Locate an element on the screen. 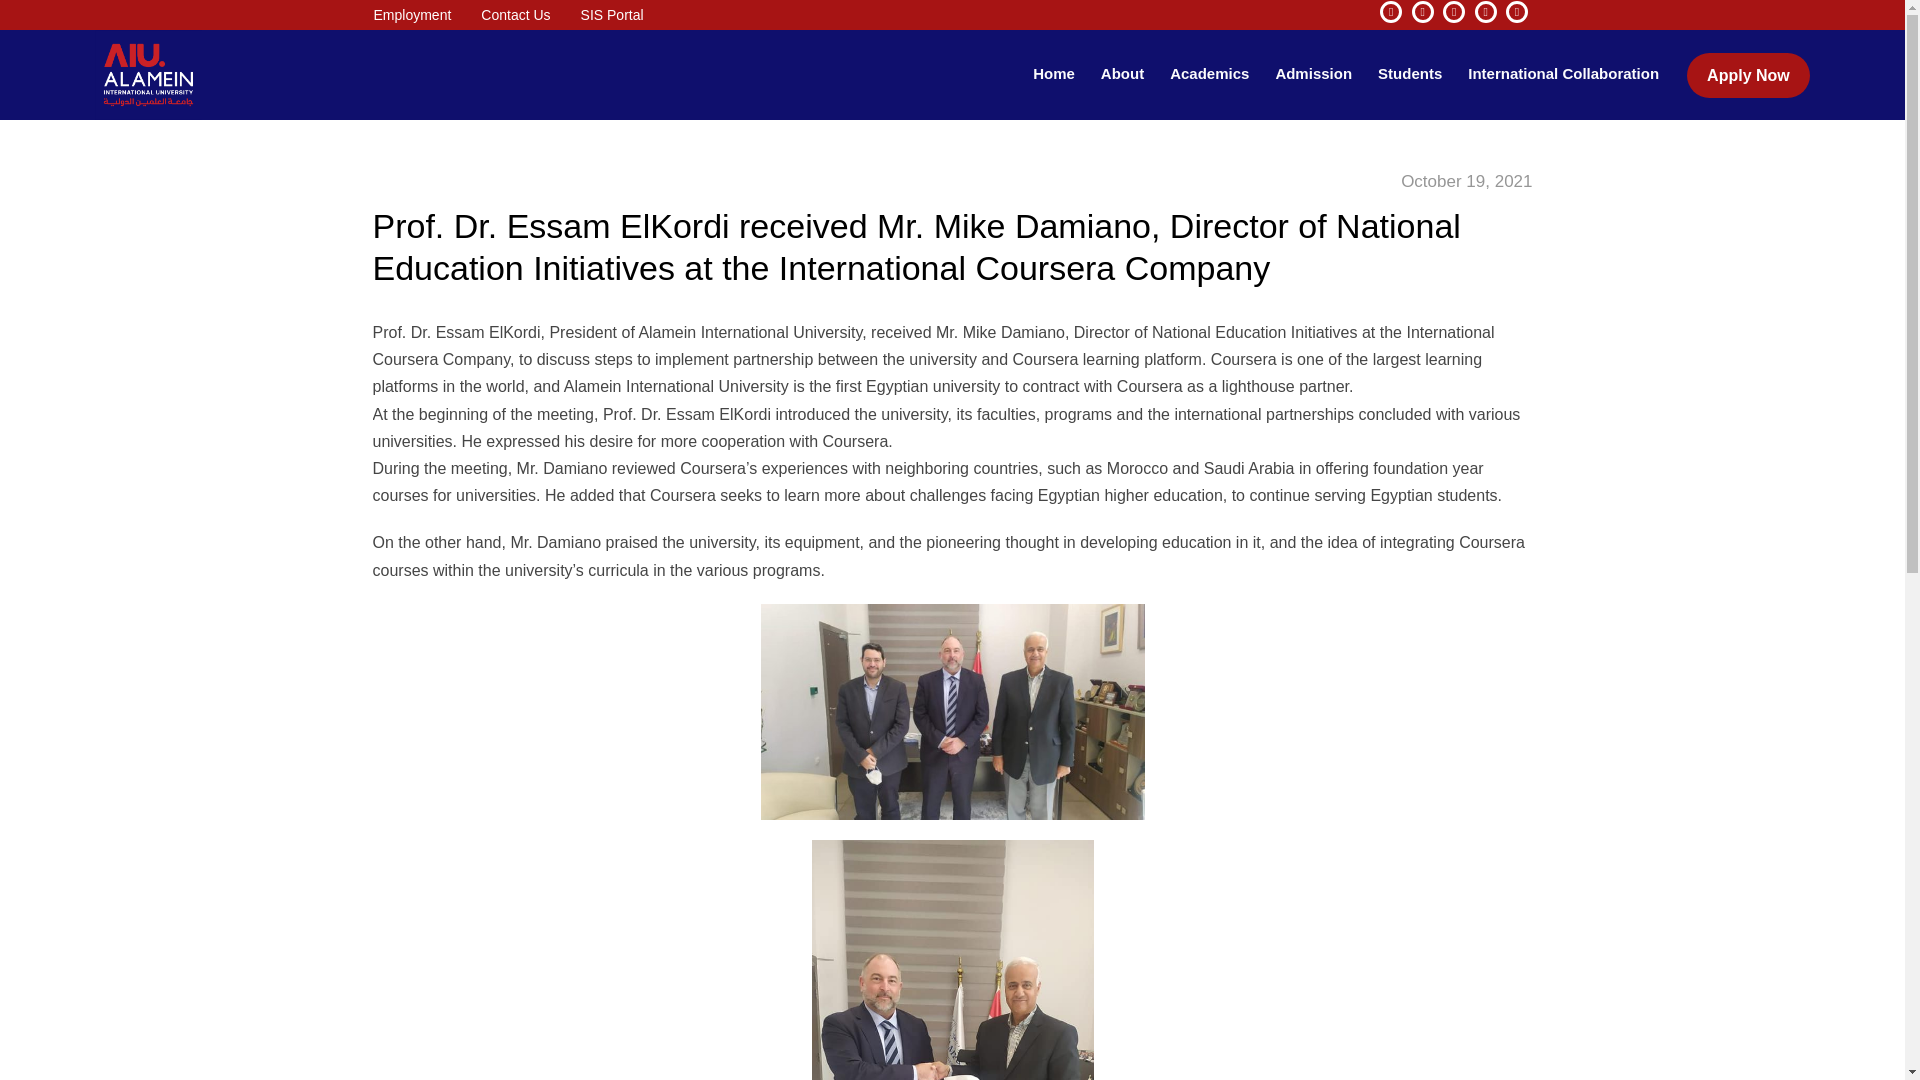  LinkedIn is located at coordinates (1454, 12).